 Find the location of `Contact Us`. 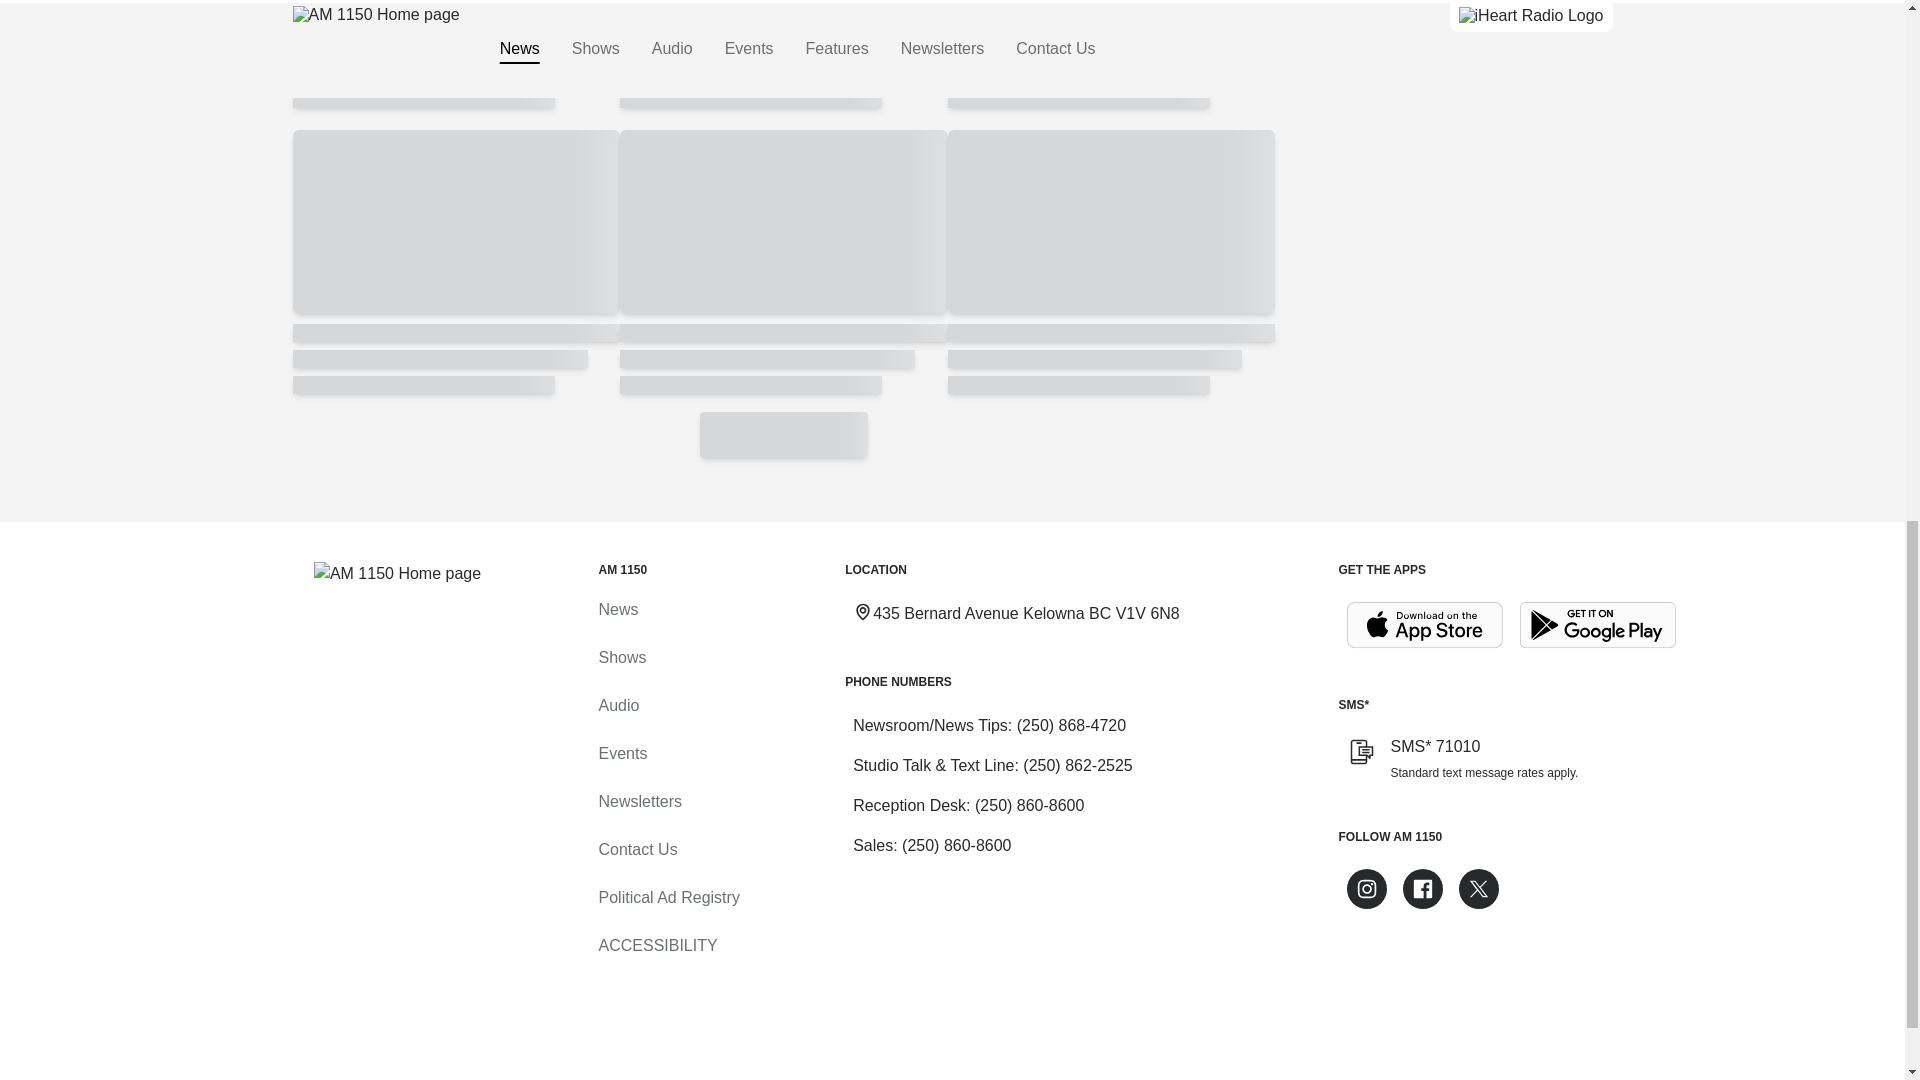

Contact Us is located at coordinates (637, 849).